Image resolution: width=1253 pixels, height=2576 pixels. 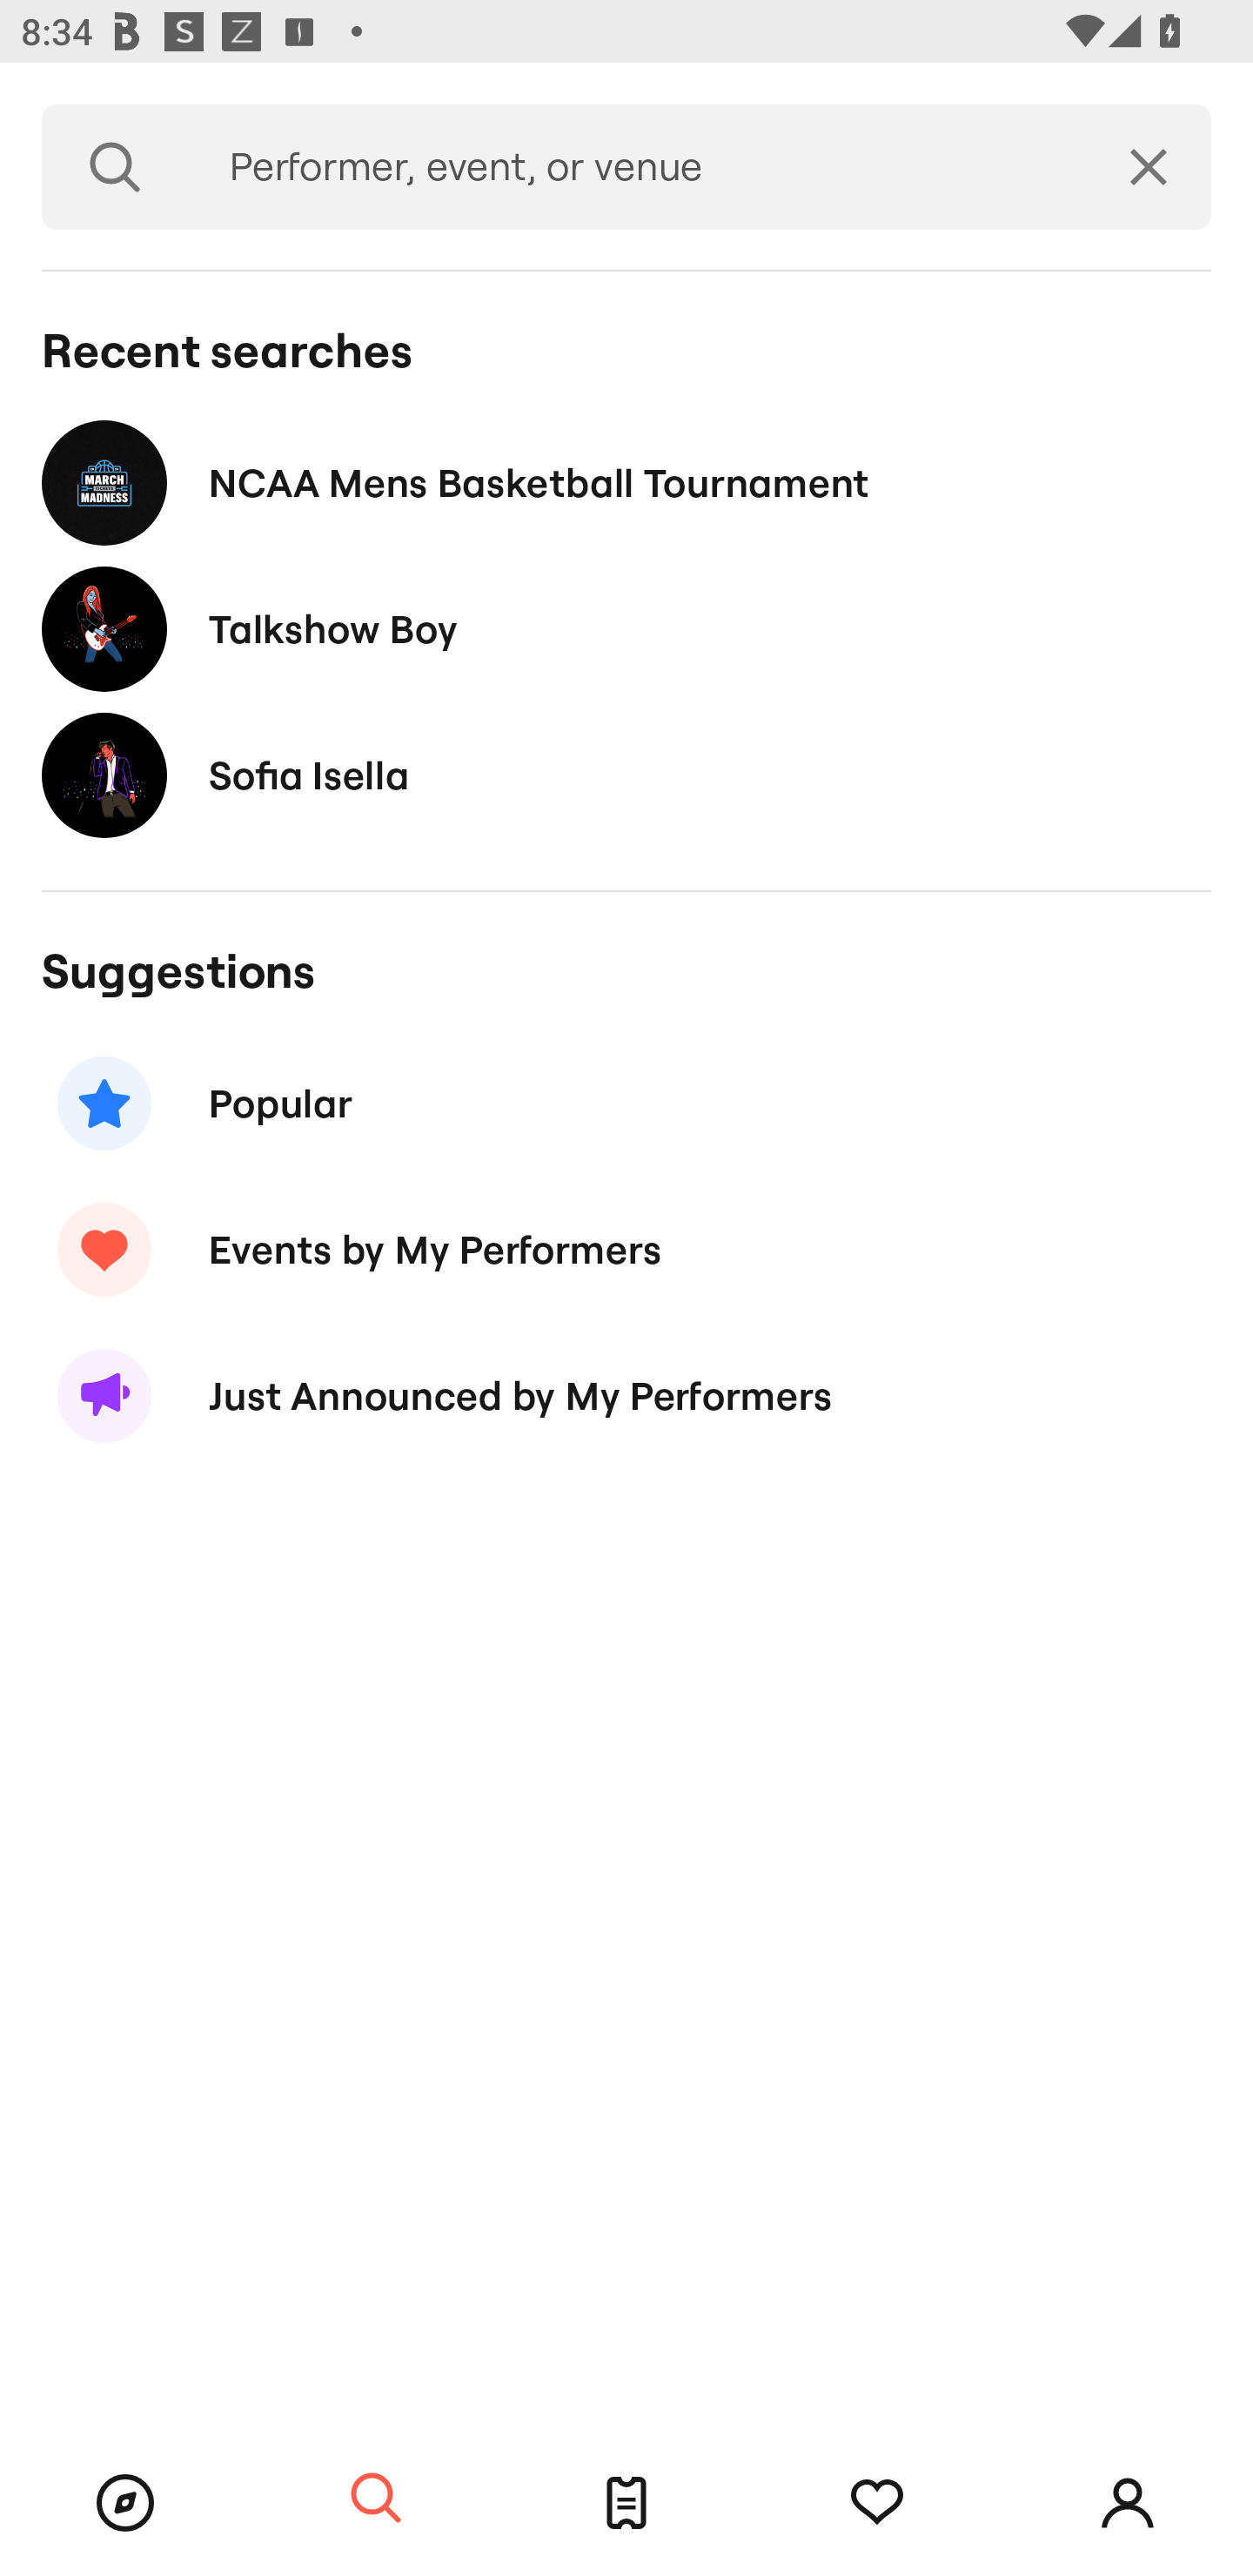 What do you see at coordinates (877, 2503) in the screenshot?
I see `Tracking` at bounding box center [877, 2503].